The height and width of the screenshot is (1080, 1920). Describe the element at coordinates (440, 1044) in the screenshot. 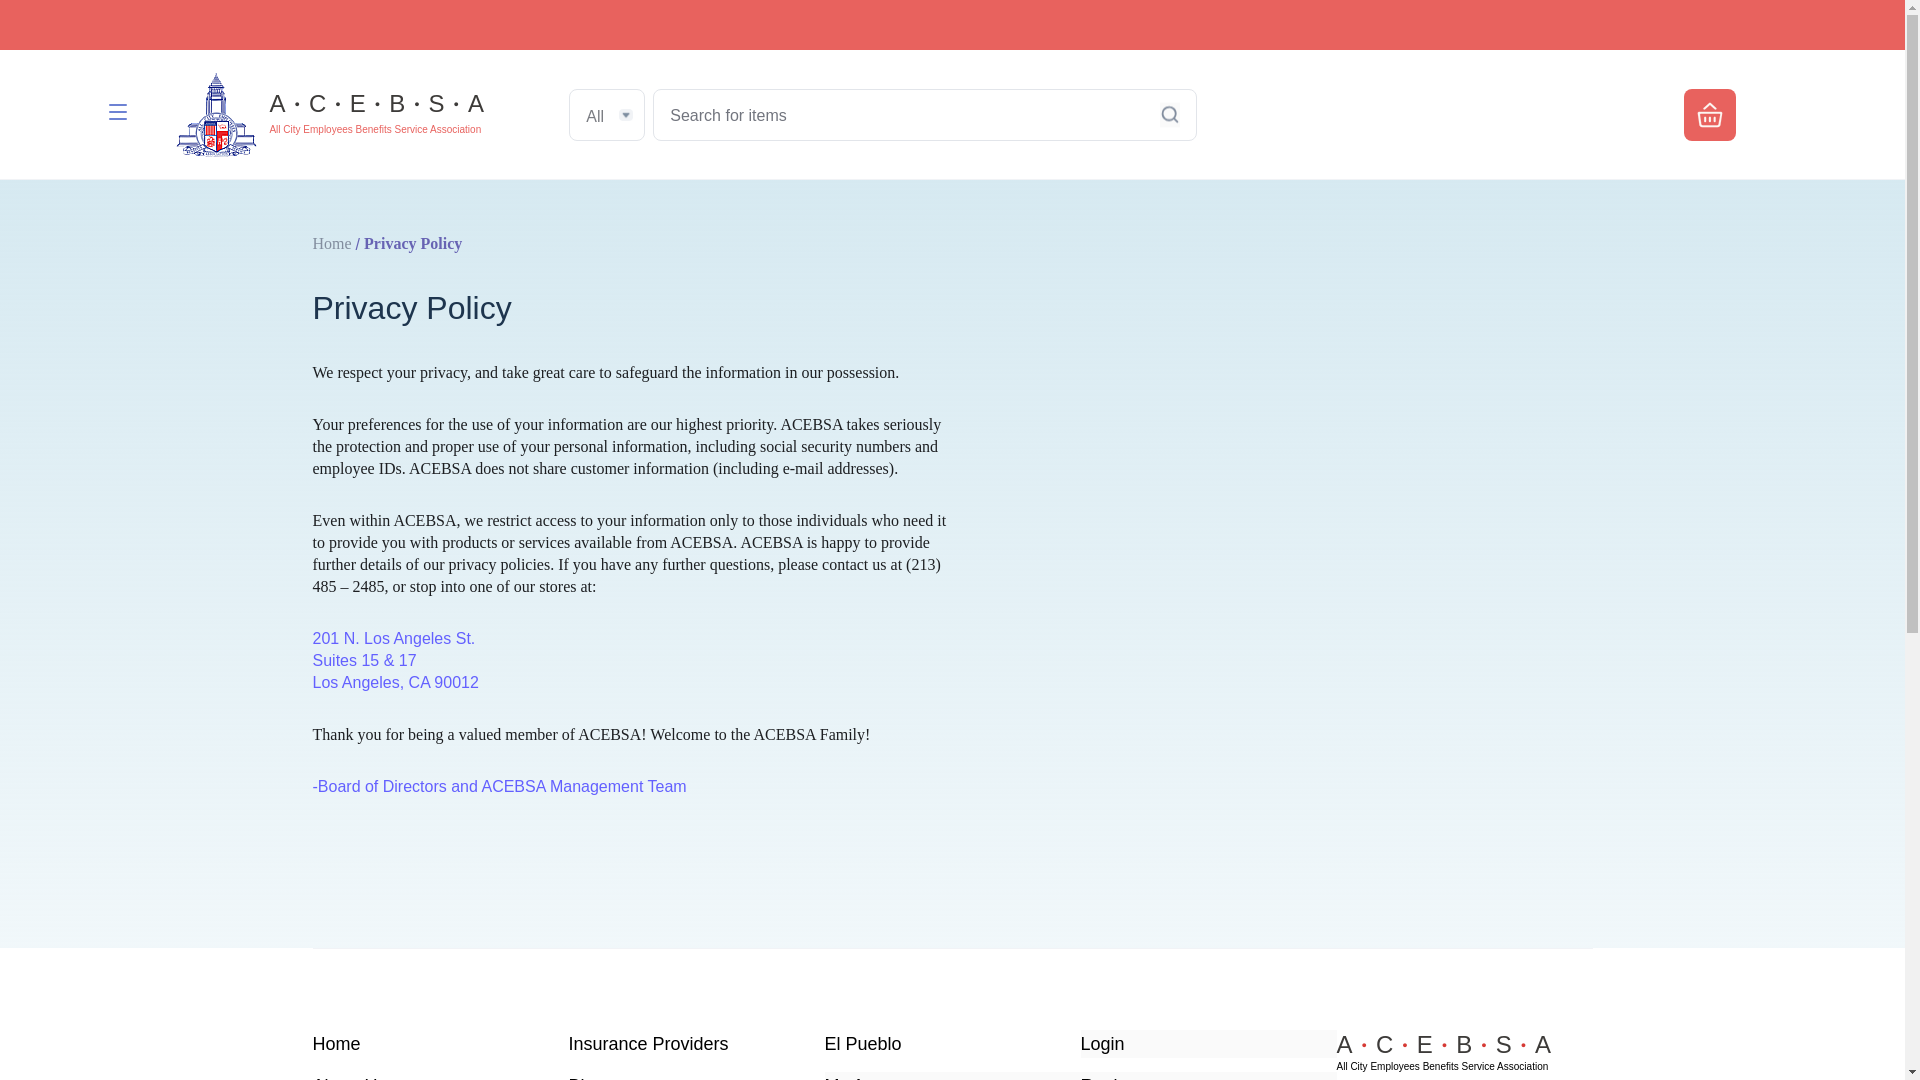

I see `Home` at that location.